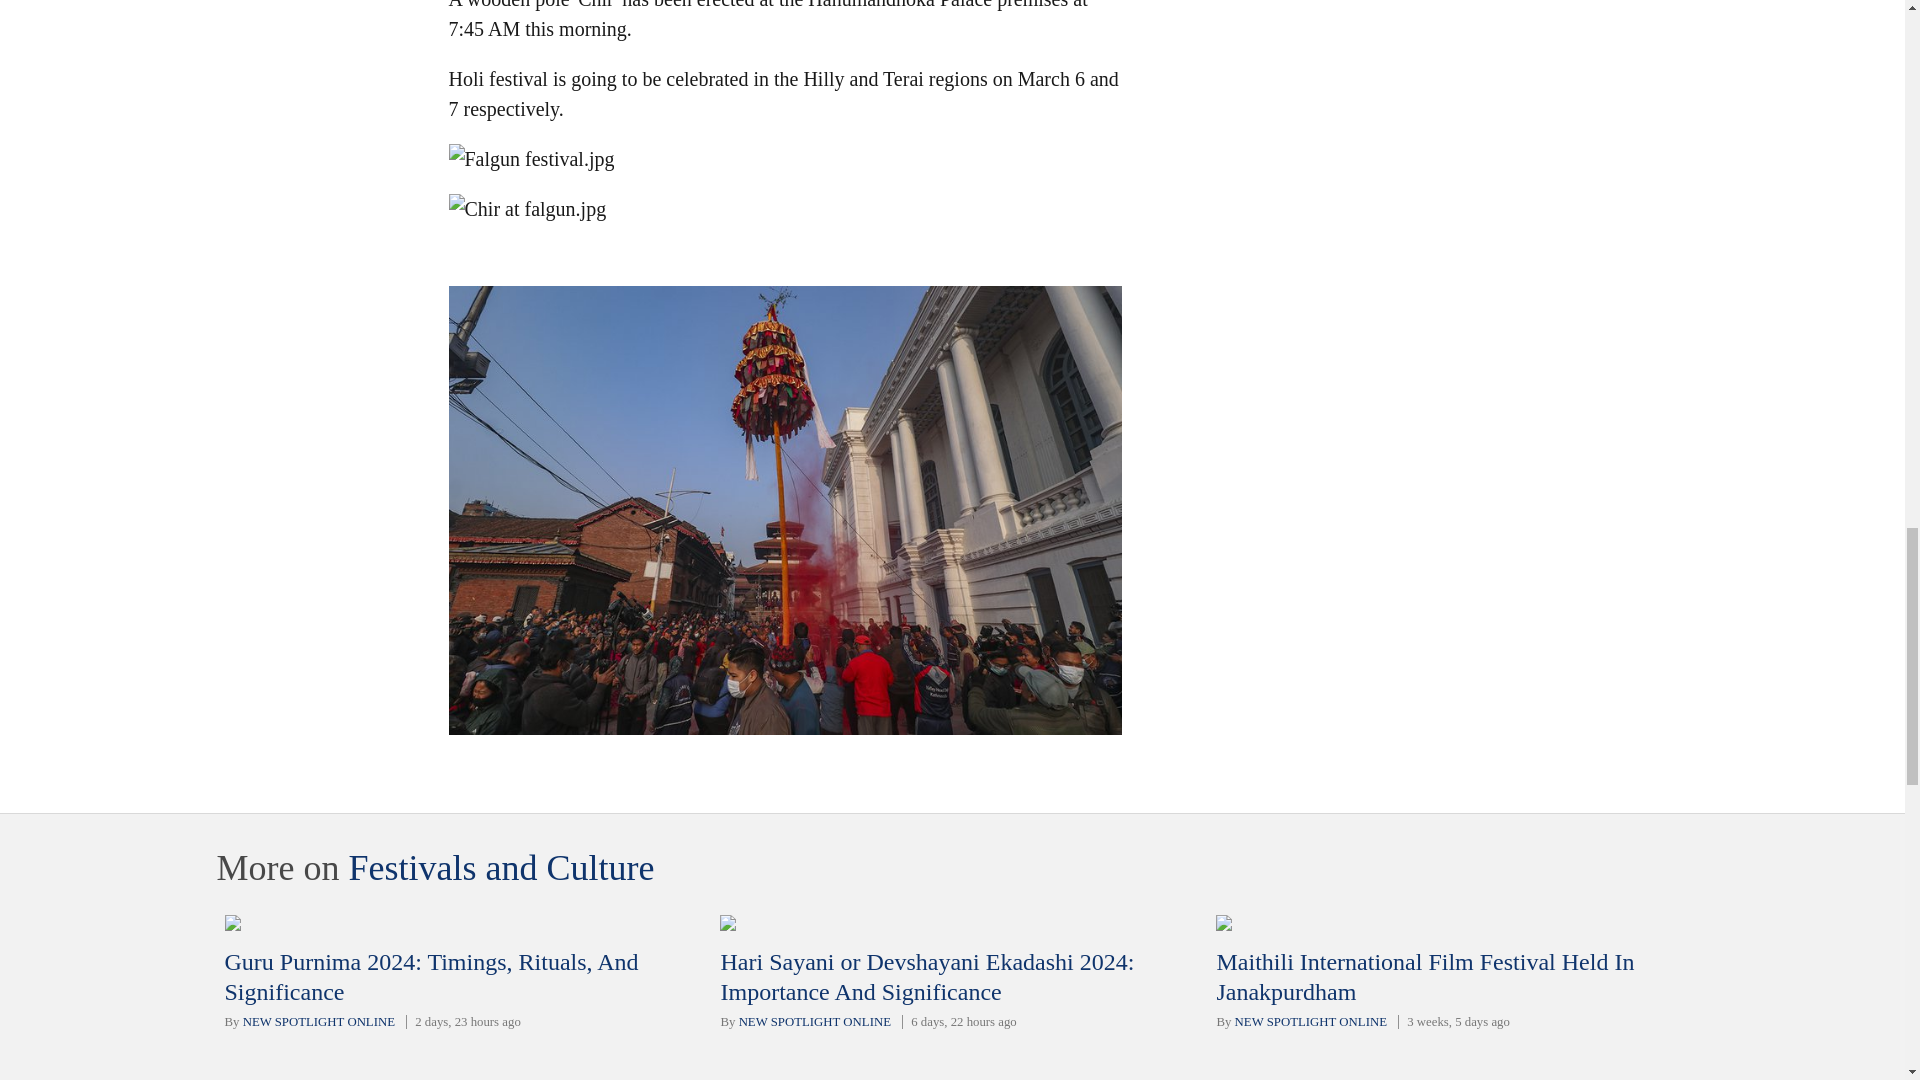  I want to click on Festivals and Culture, so click(500, 867).